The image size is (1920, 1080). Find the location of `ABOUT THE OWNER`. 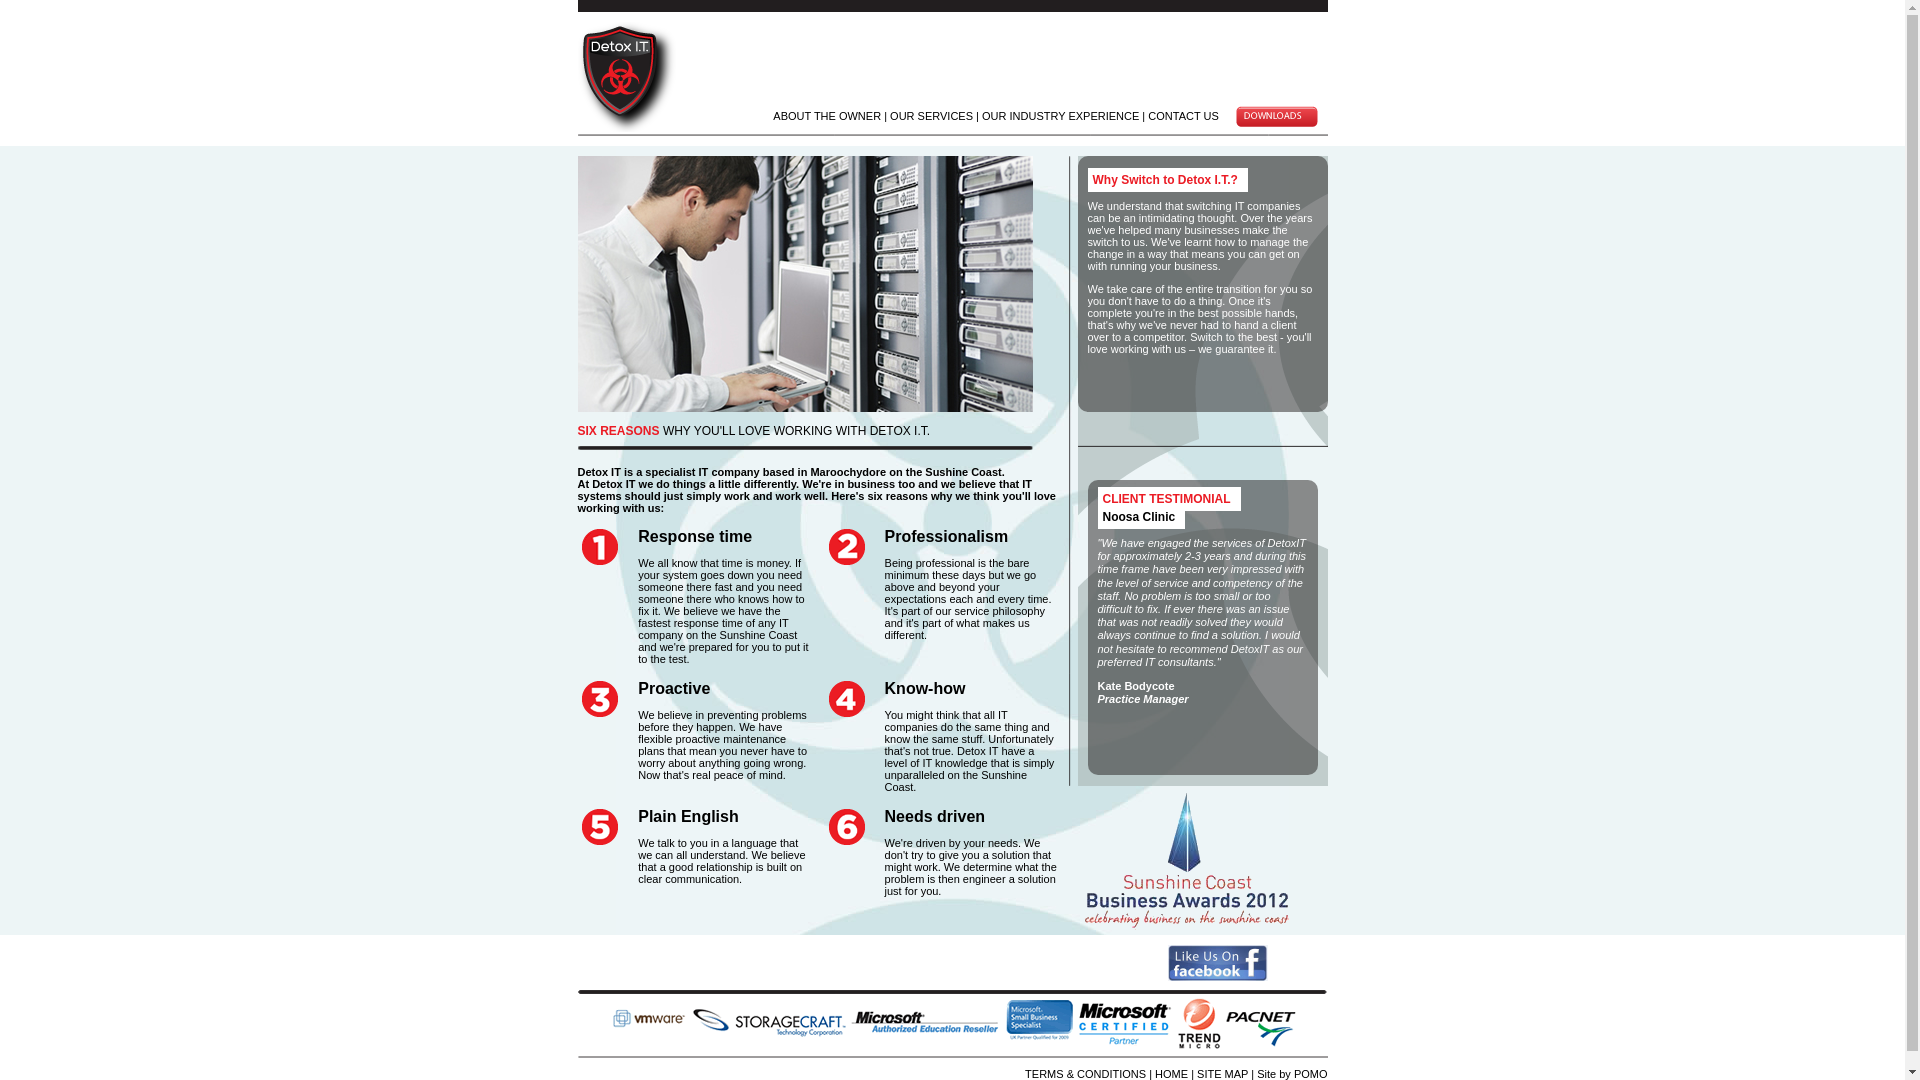

ABOUT THE OWNER is located at coordinates (827, 116).